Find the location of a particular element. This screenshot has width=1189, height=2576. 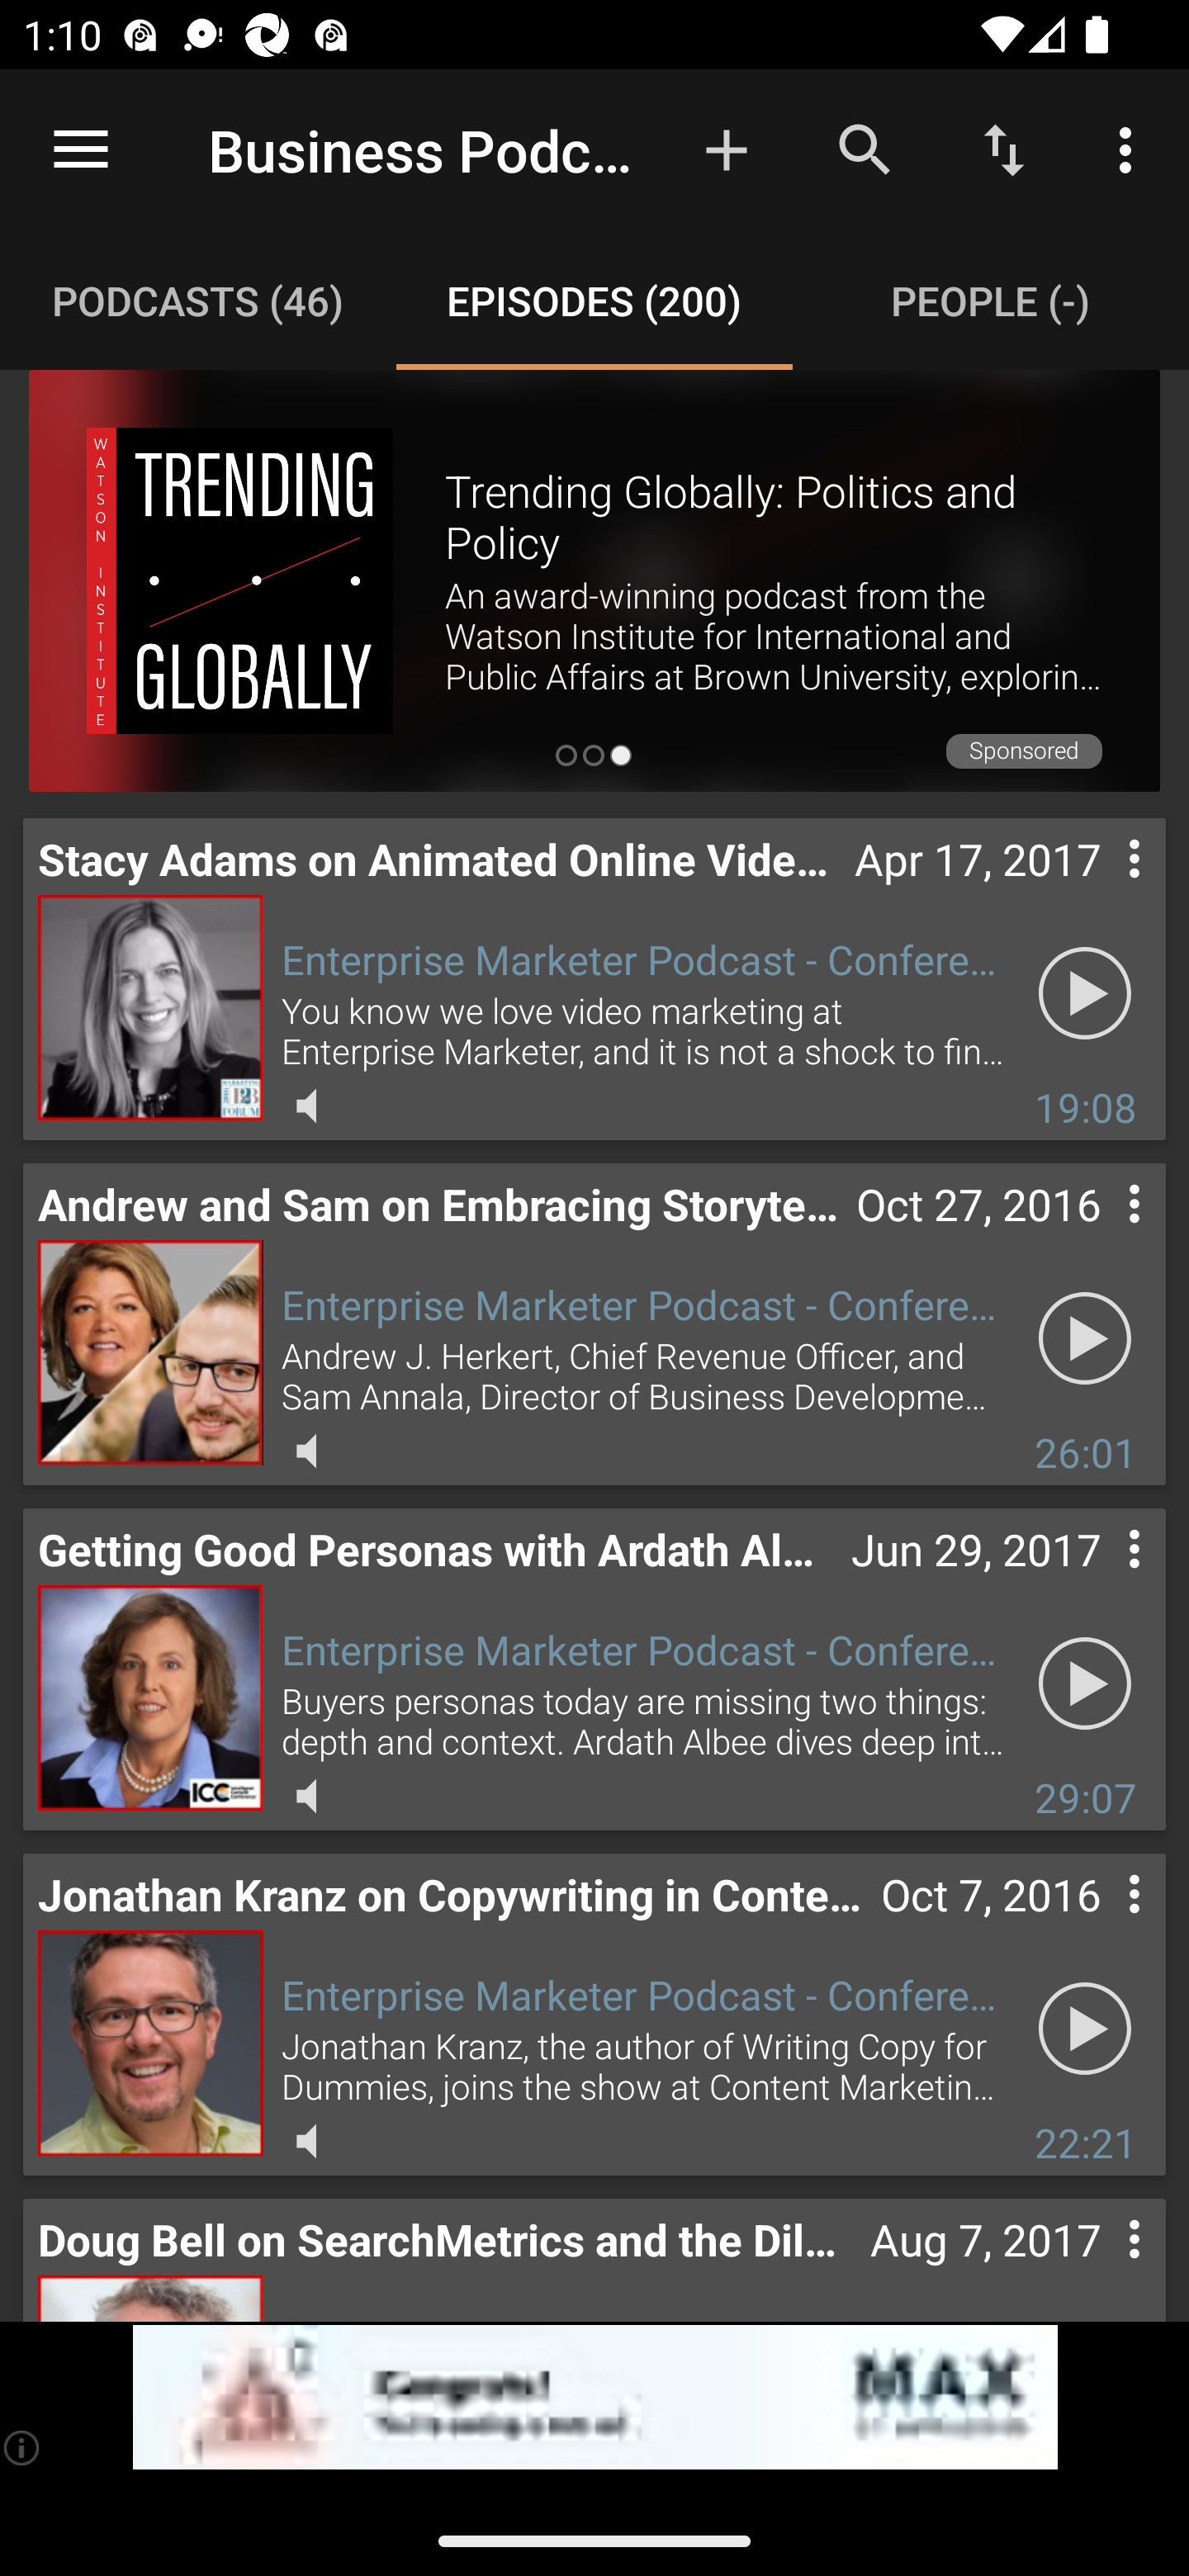

People (-) PEOPLE (-) is located at coordinates (991, 301).